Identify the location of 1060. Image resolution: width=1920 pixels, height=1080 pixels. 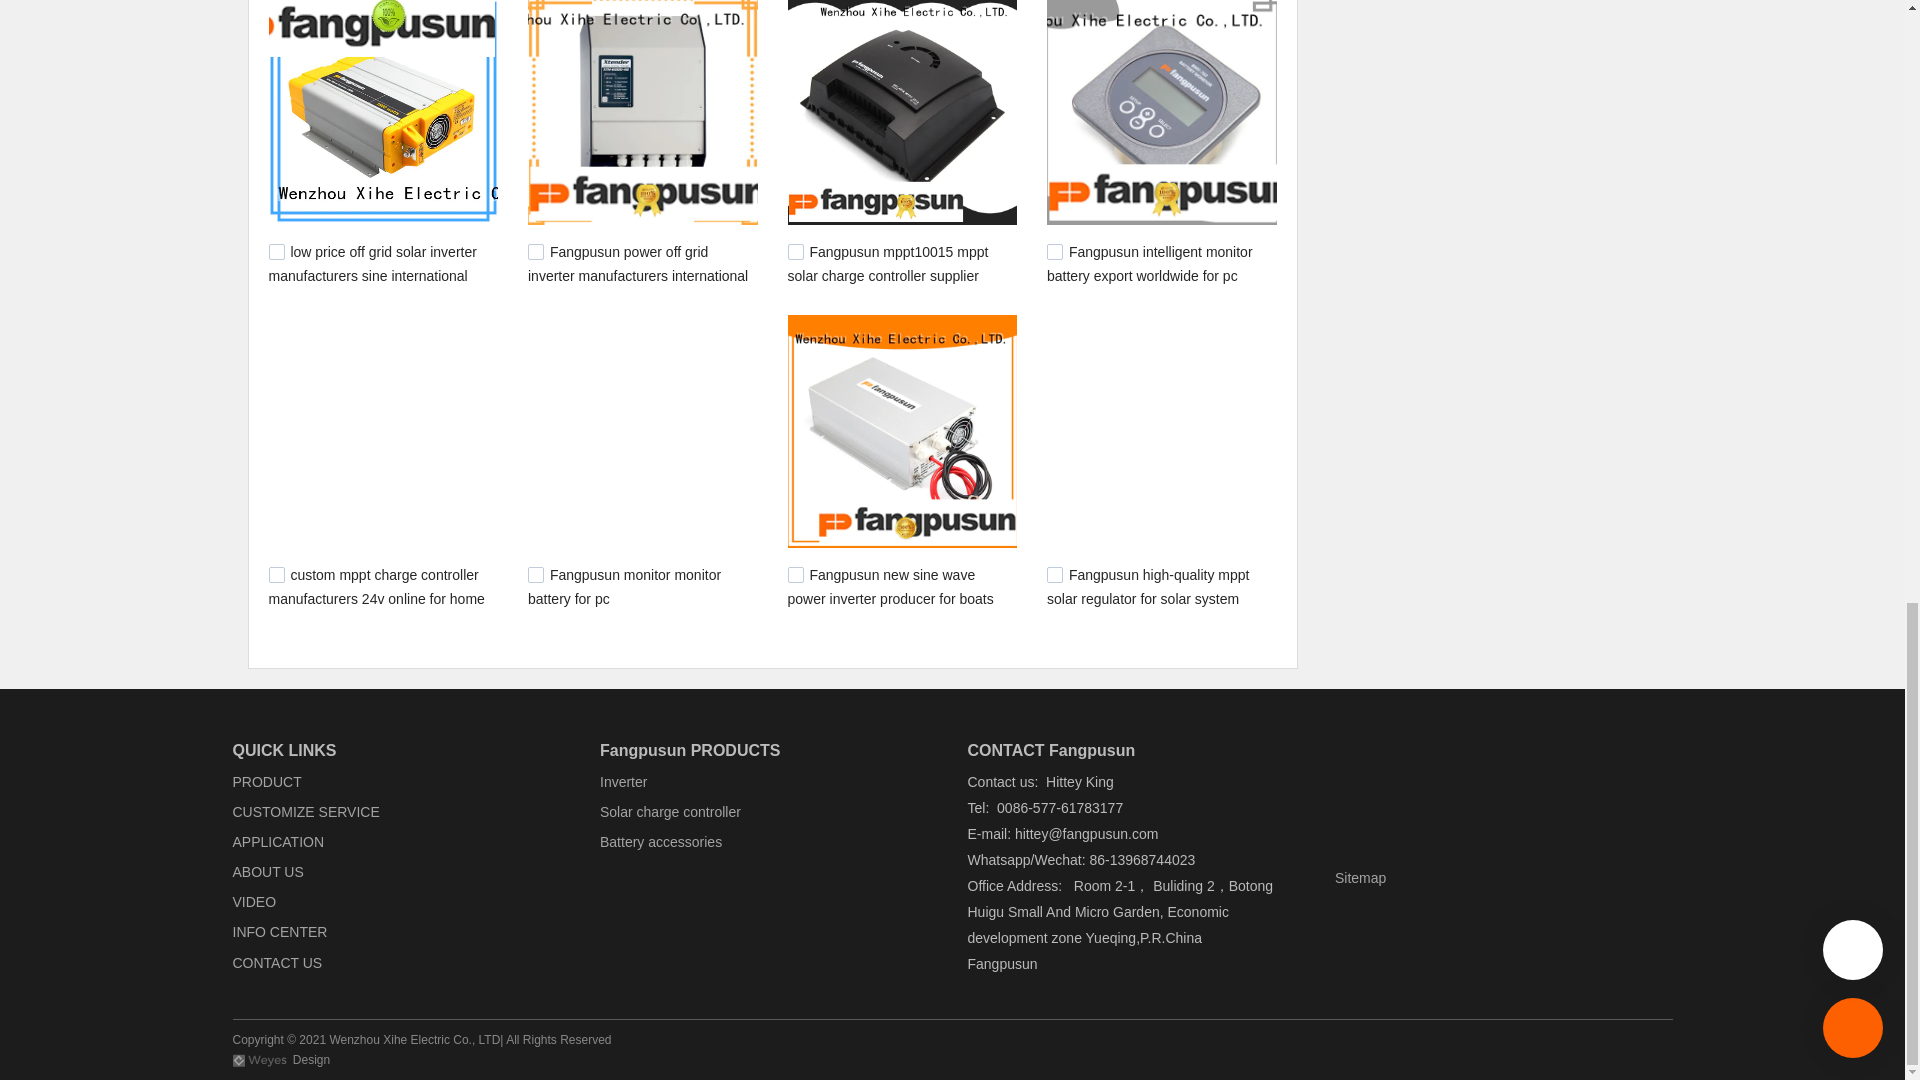
(276, 575).